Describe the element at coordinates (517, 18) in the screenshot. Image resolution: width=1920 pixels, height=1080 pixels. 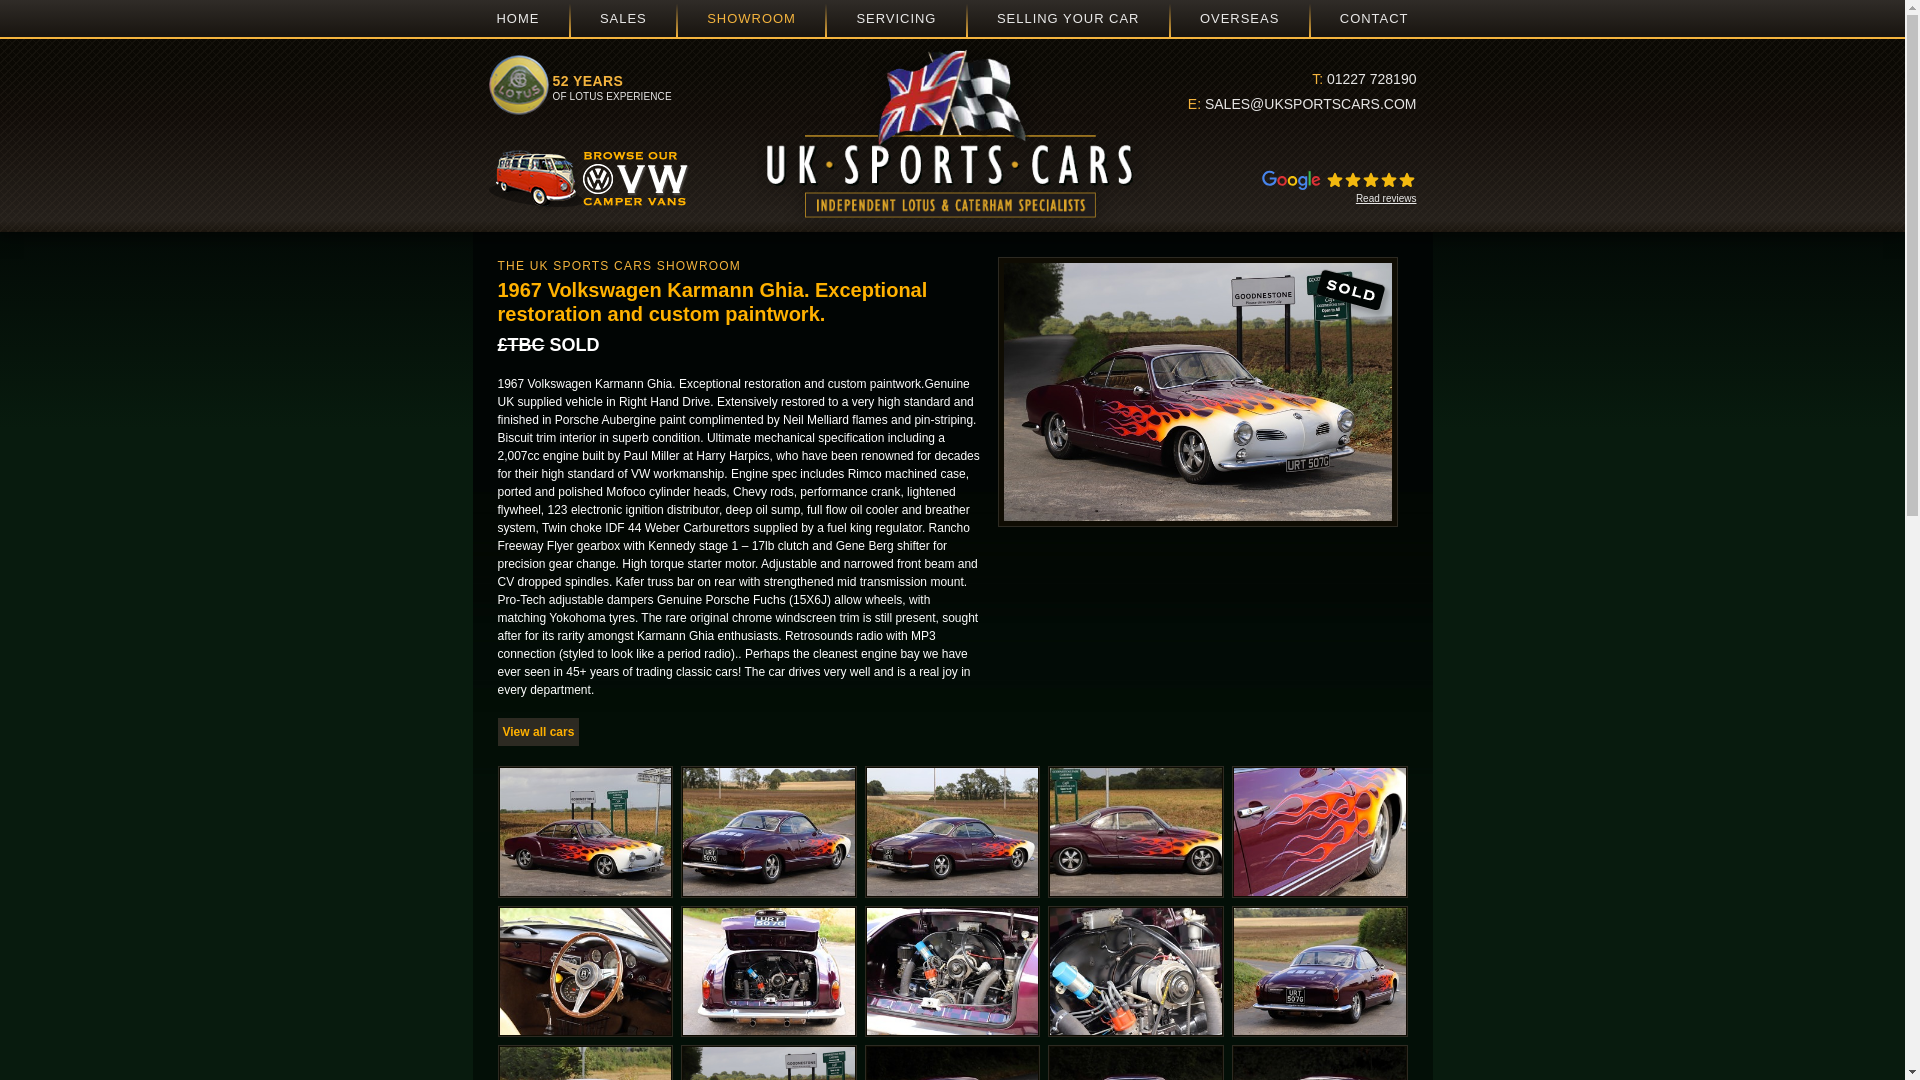
I see `SELLING YOUR CAR` at that location.